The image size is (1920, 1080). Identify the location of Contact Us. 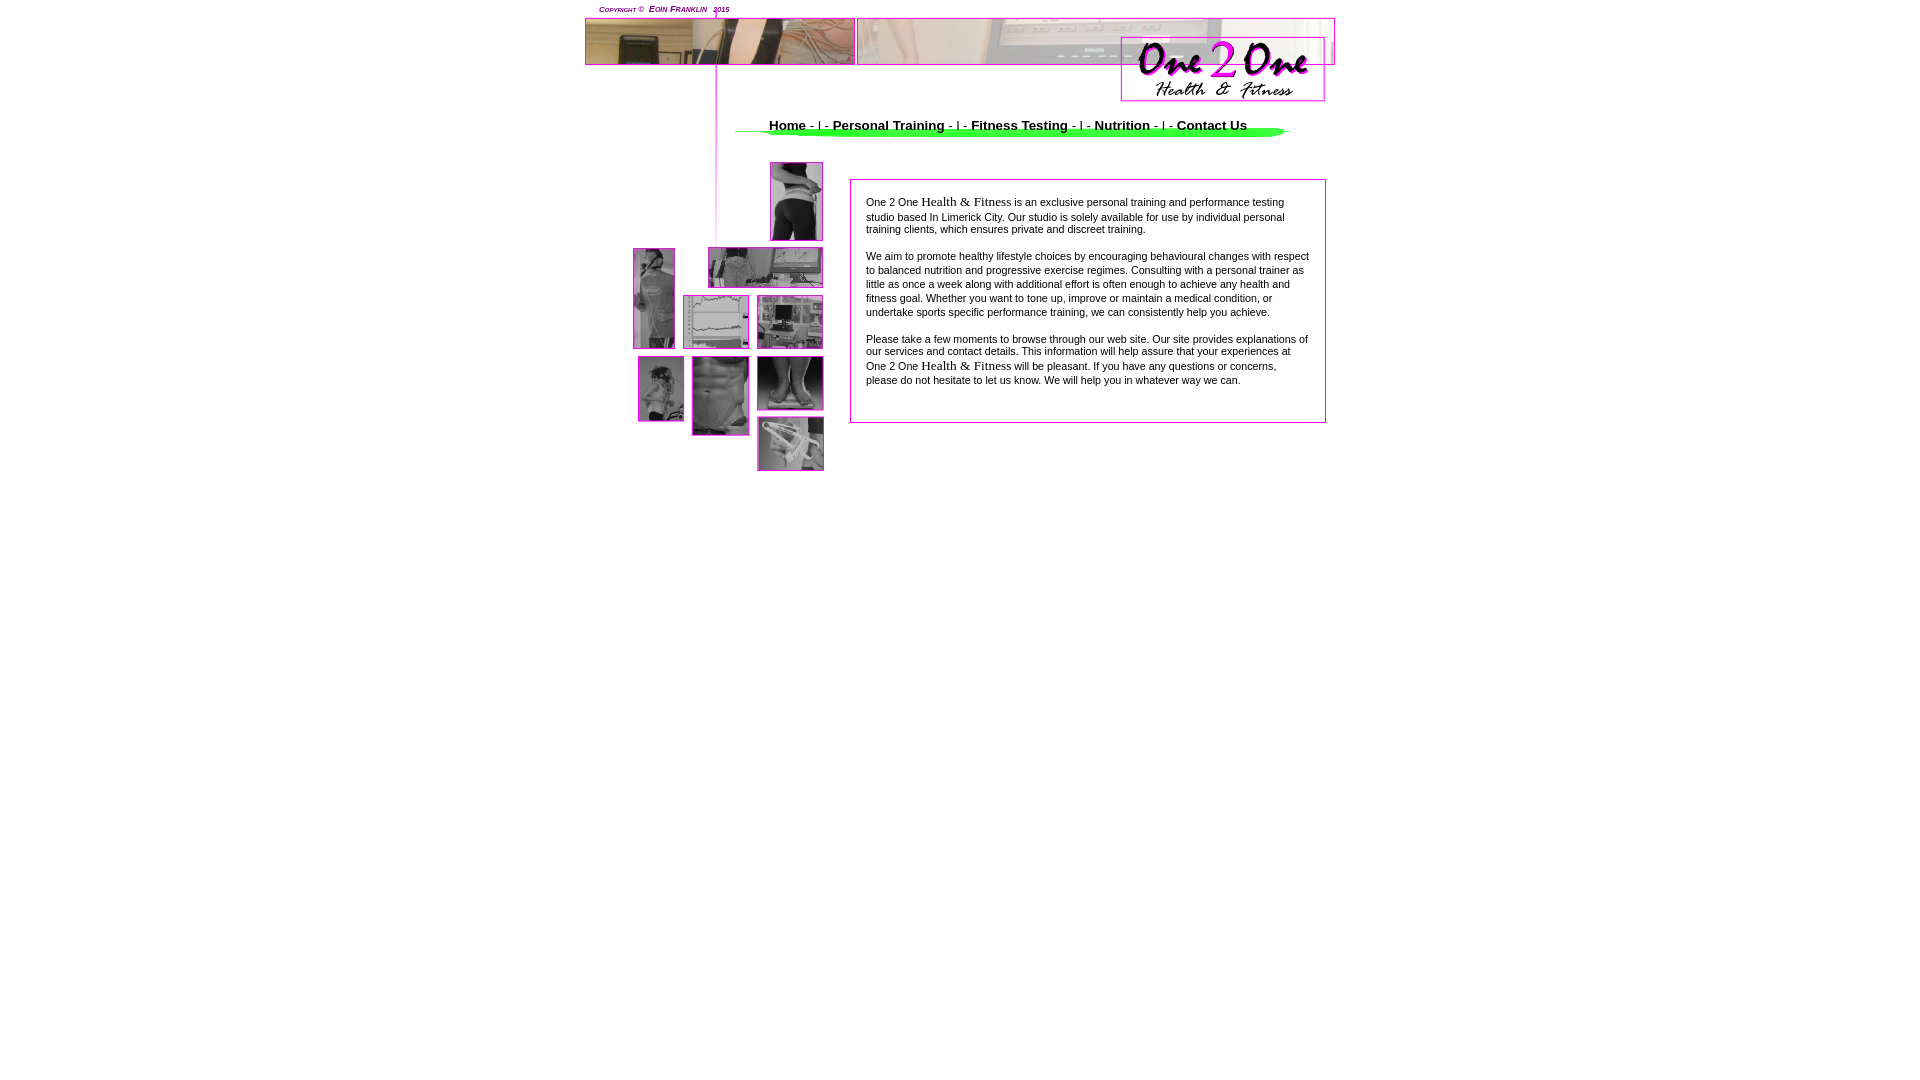
(1210, 126).